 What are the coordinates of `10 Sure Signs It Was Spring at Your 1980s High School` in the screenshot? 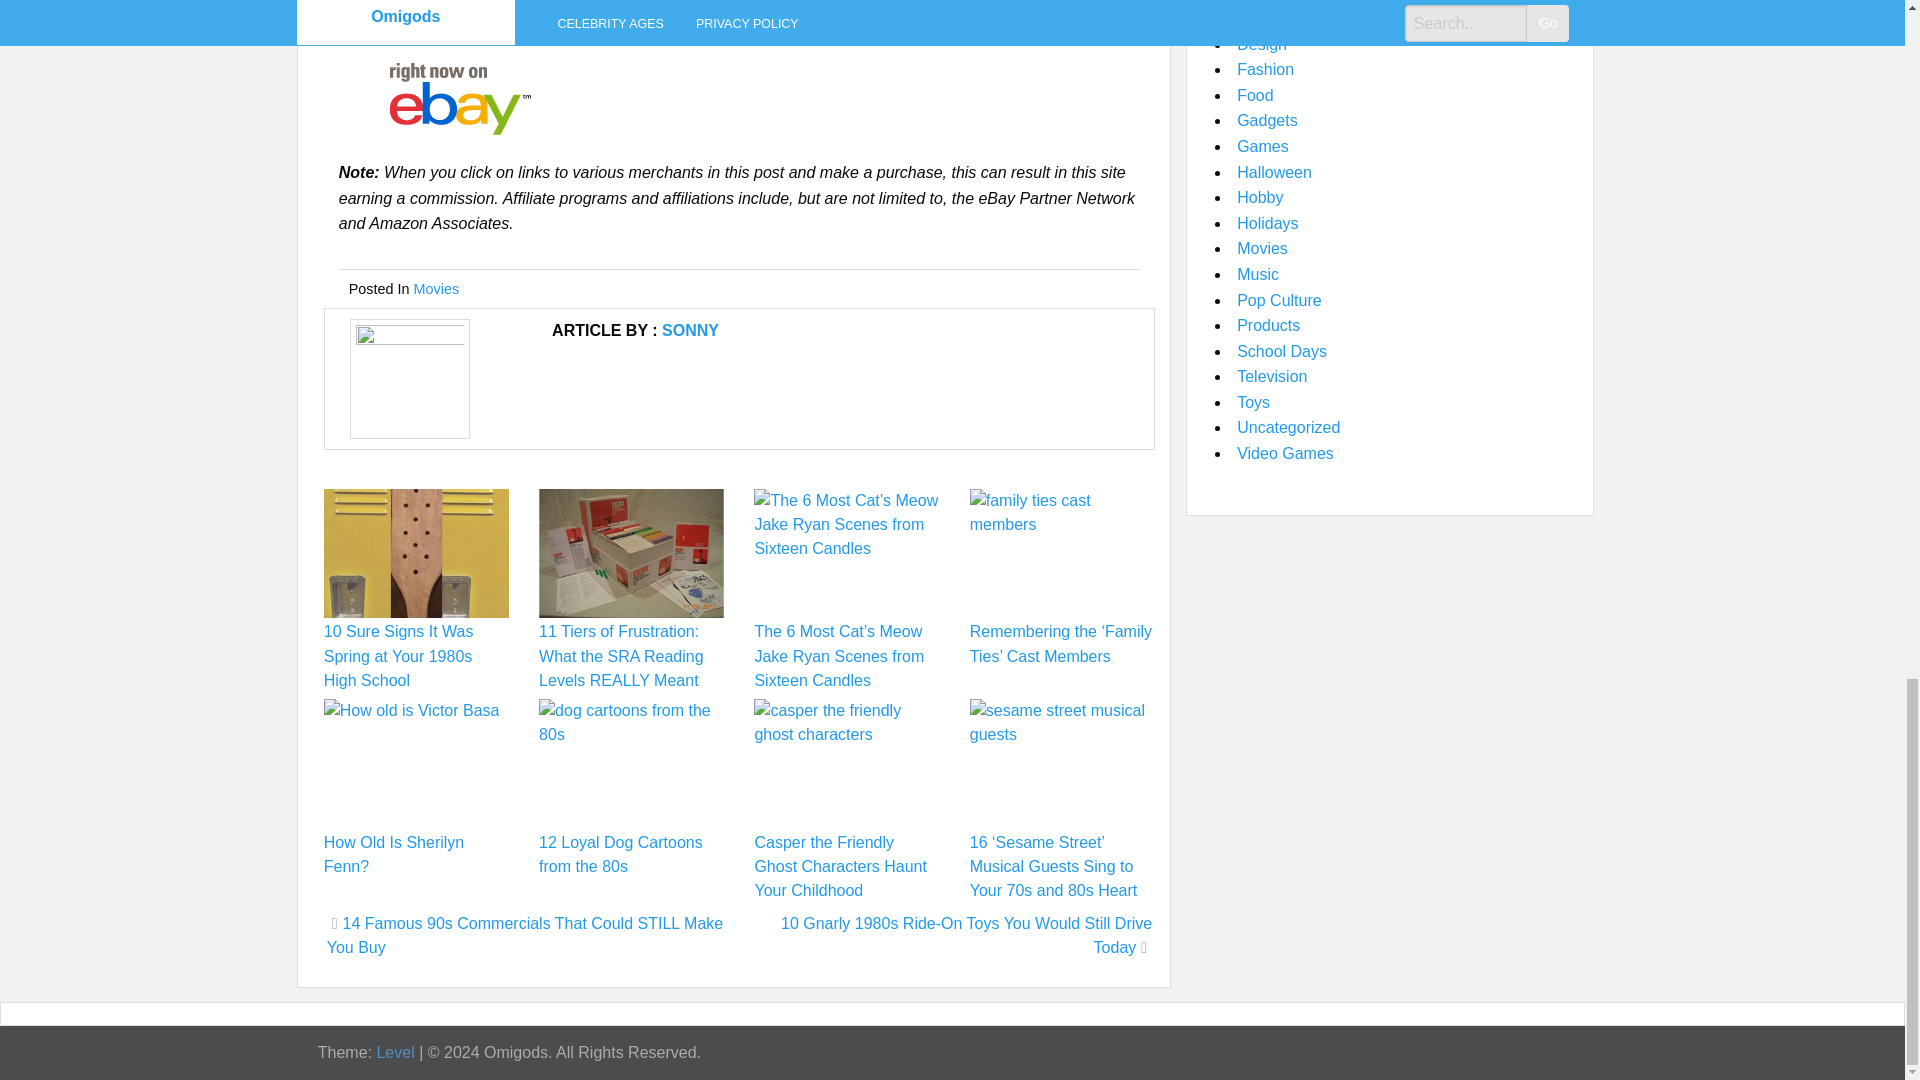 It's located at (399, 655).